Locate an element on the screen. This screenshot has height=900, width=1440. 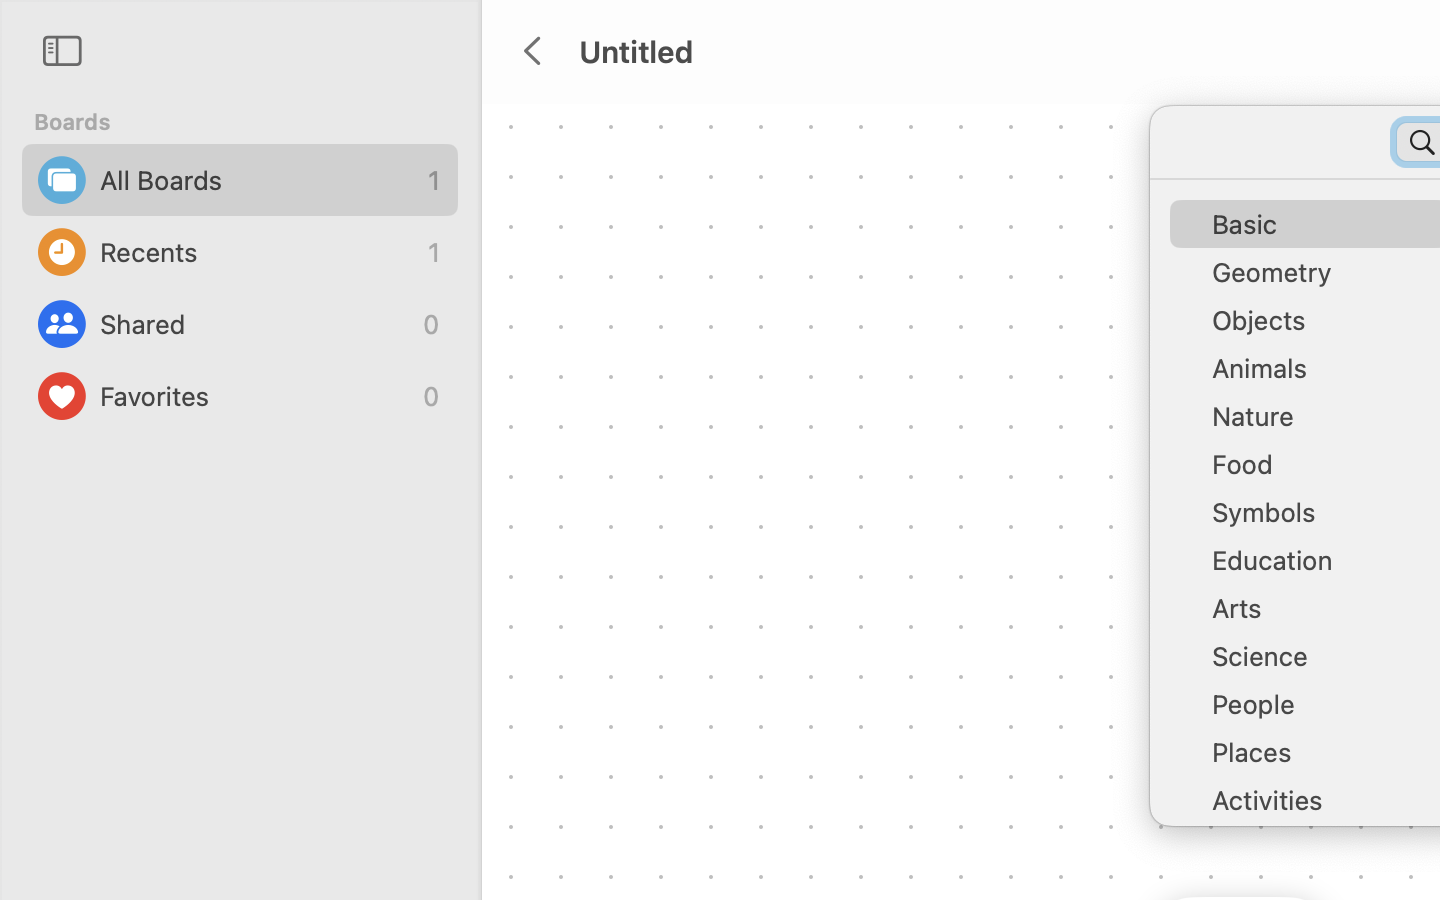
Nature is located at coordinates (1320, 424).